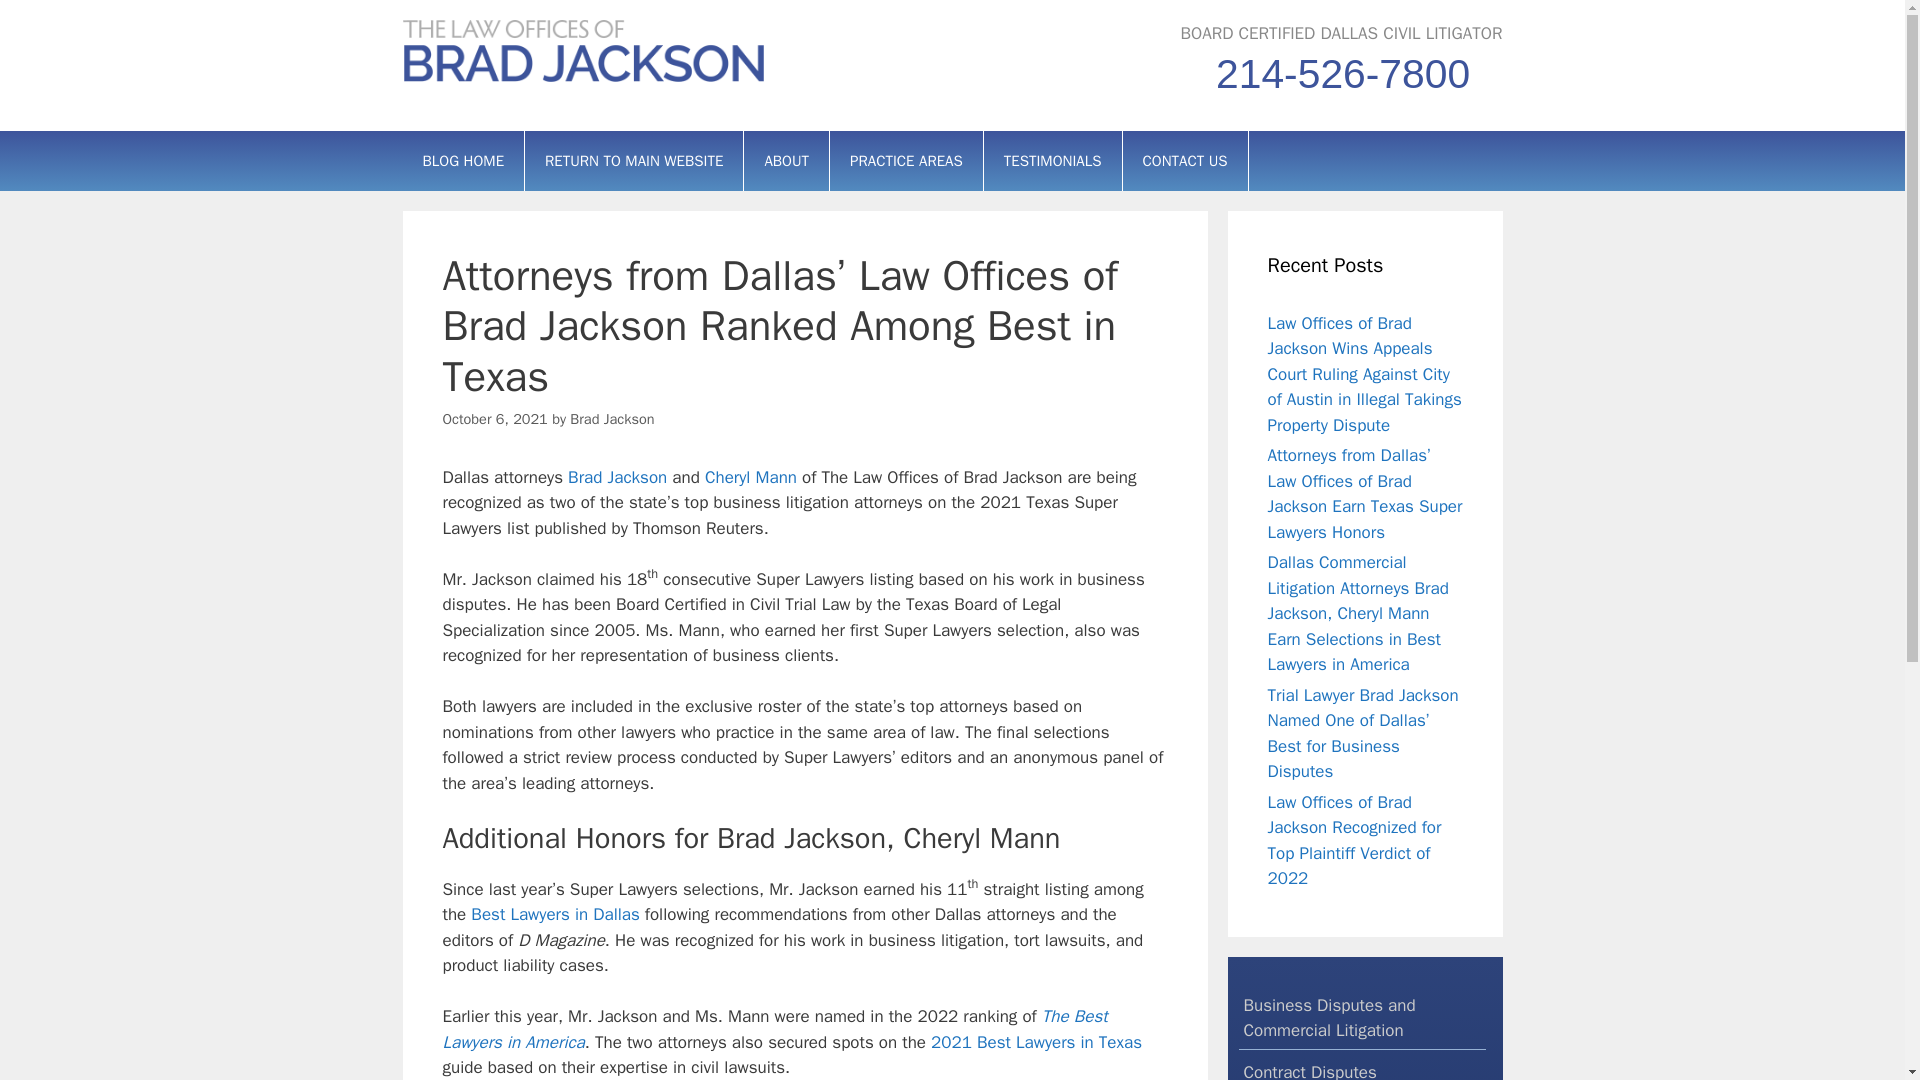 The width and height of the screenshot is (1920, 1080). What do you see at coordinates (612, 418) in the screenshot?
I see `Brad Jackson` at bounding box center [612, 418].